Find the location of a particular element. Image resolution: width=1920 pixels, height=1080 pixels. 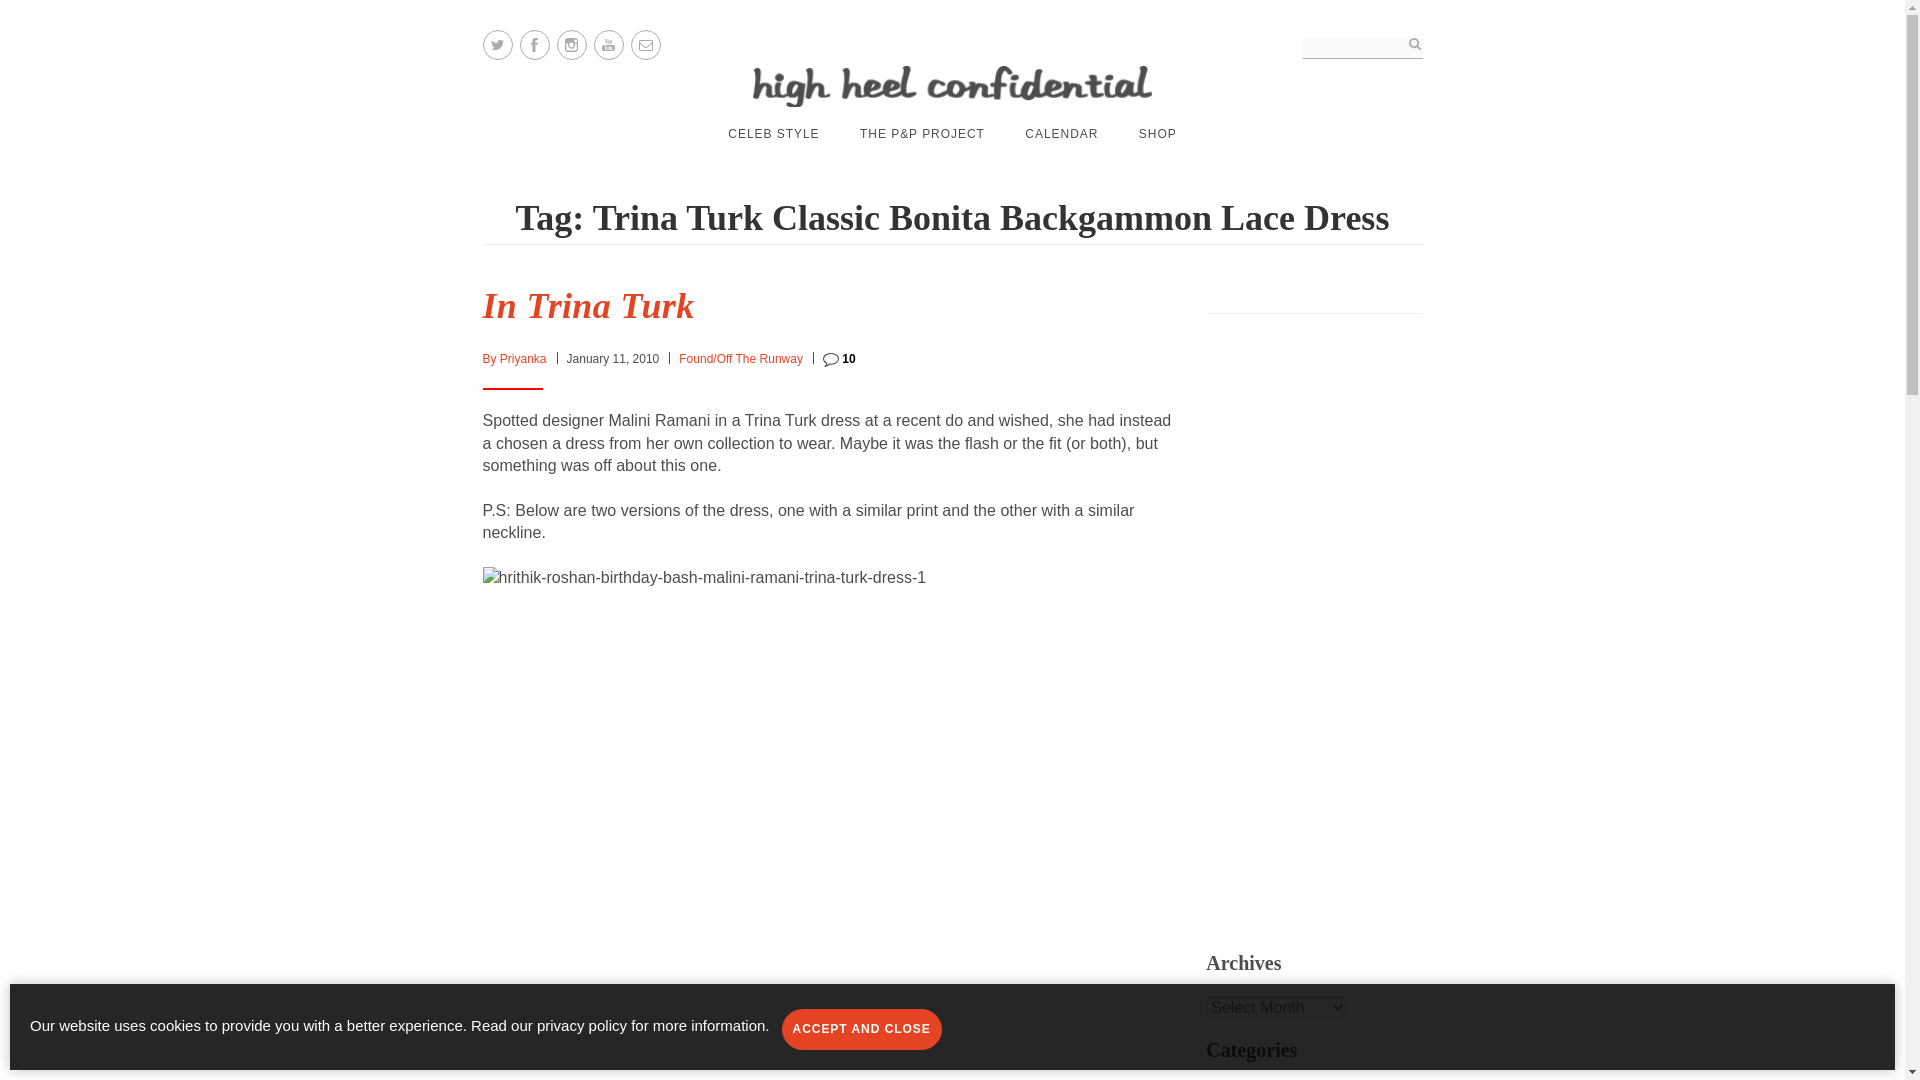

CELEB STYLE is located at coordinates (773, 134).